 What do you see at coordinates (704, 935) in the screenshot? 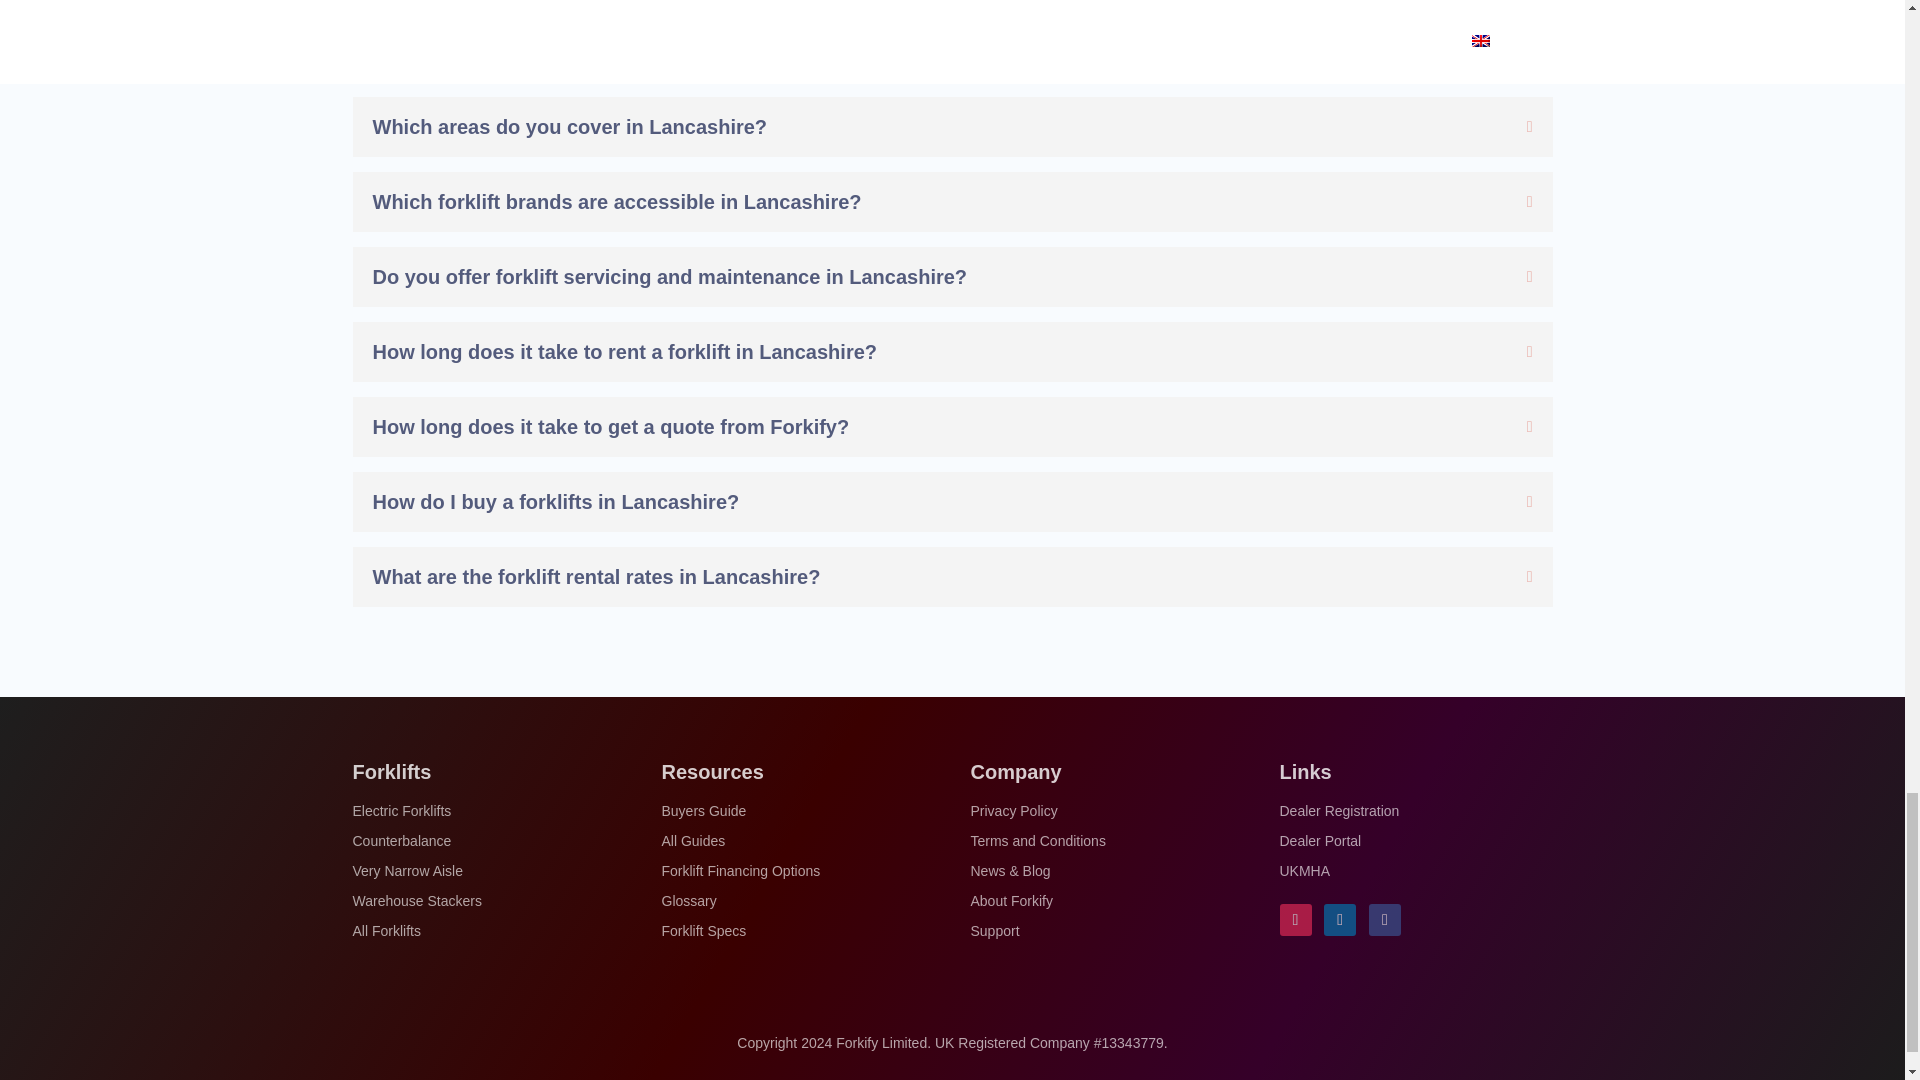
I see `Forklift Specs` at bounding box center [704, 935].